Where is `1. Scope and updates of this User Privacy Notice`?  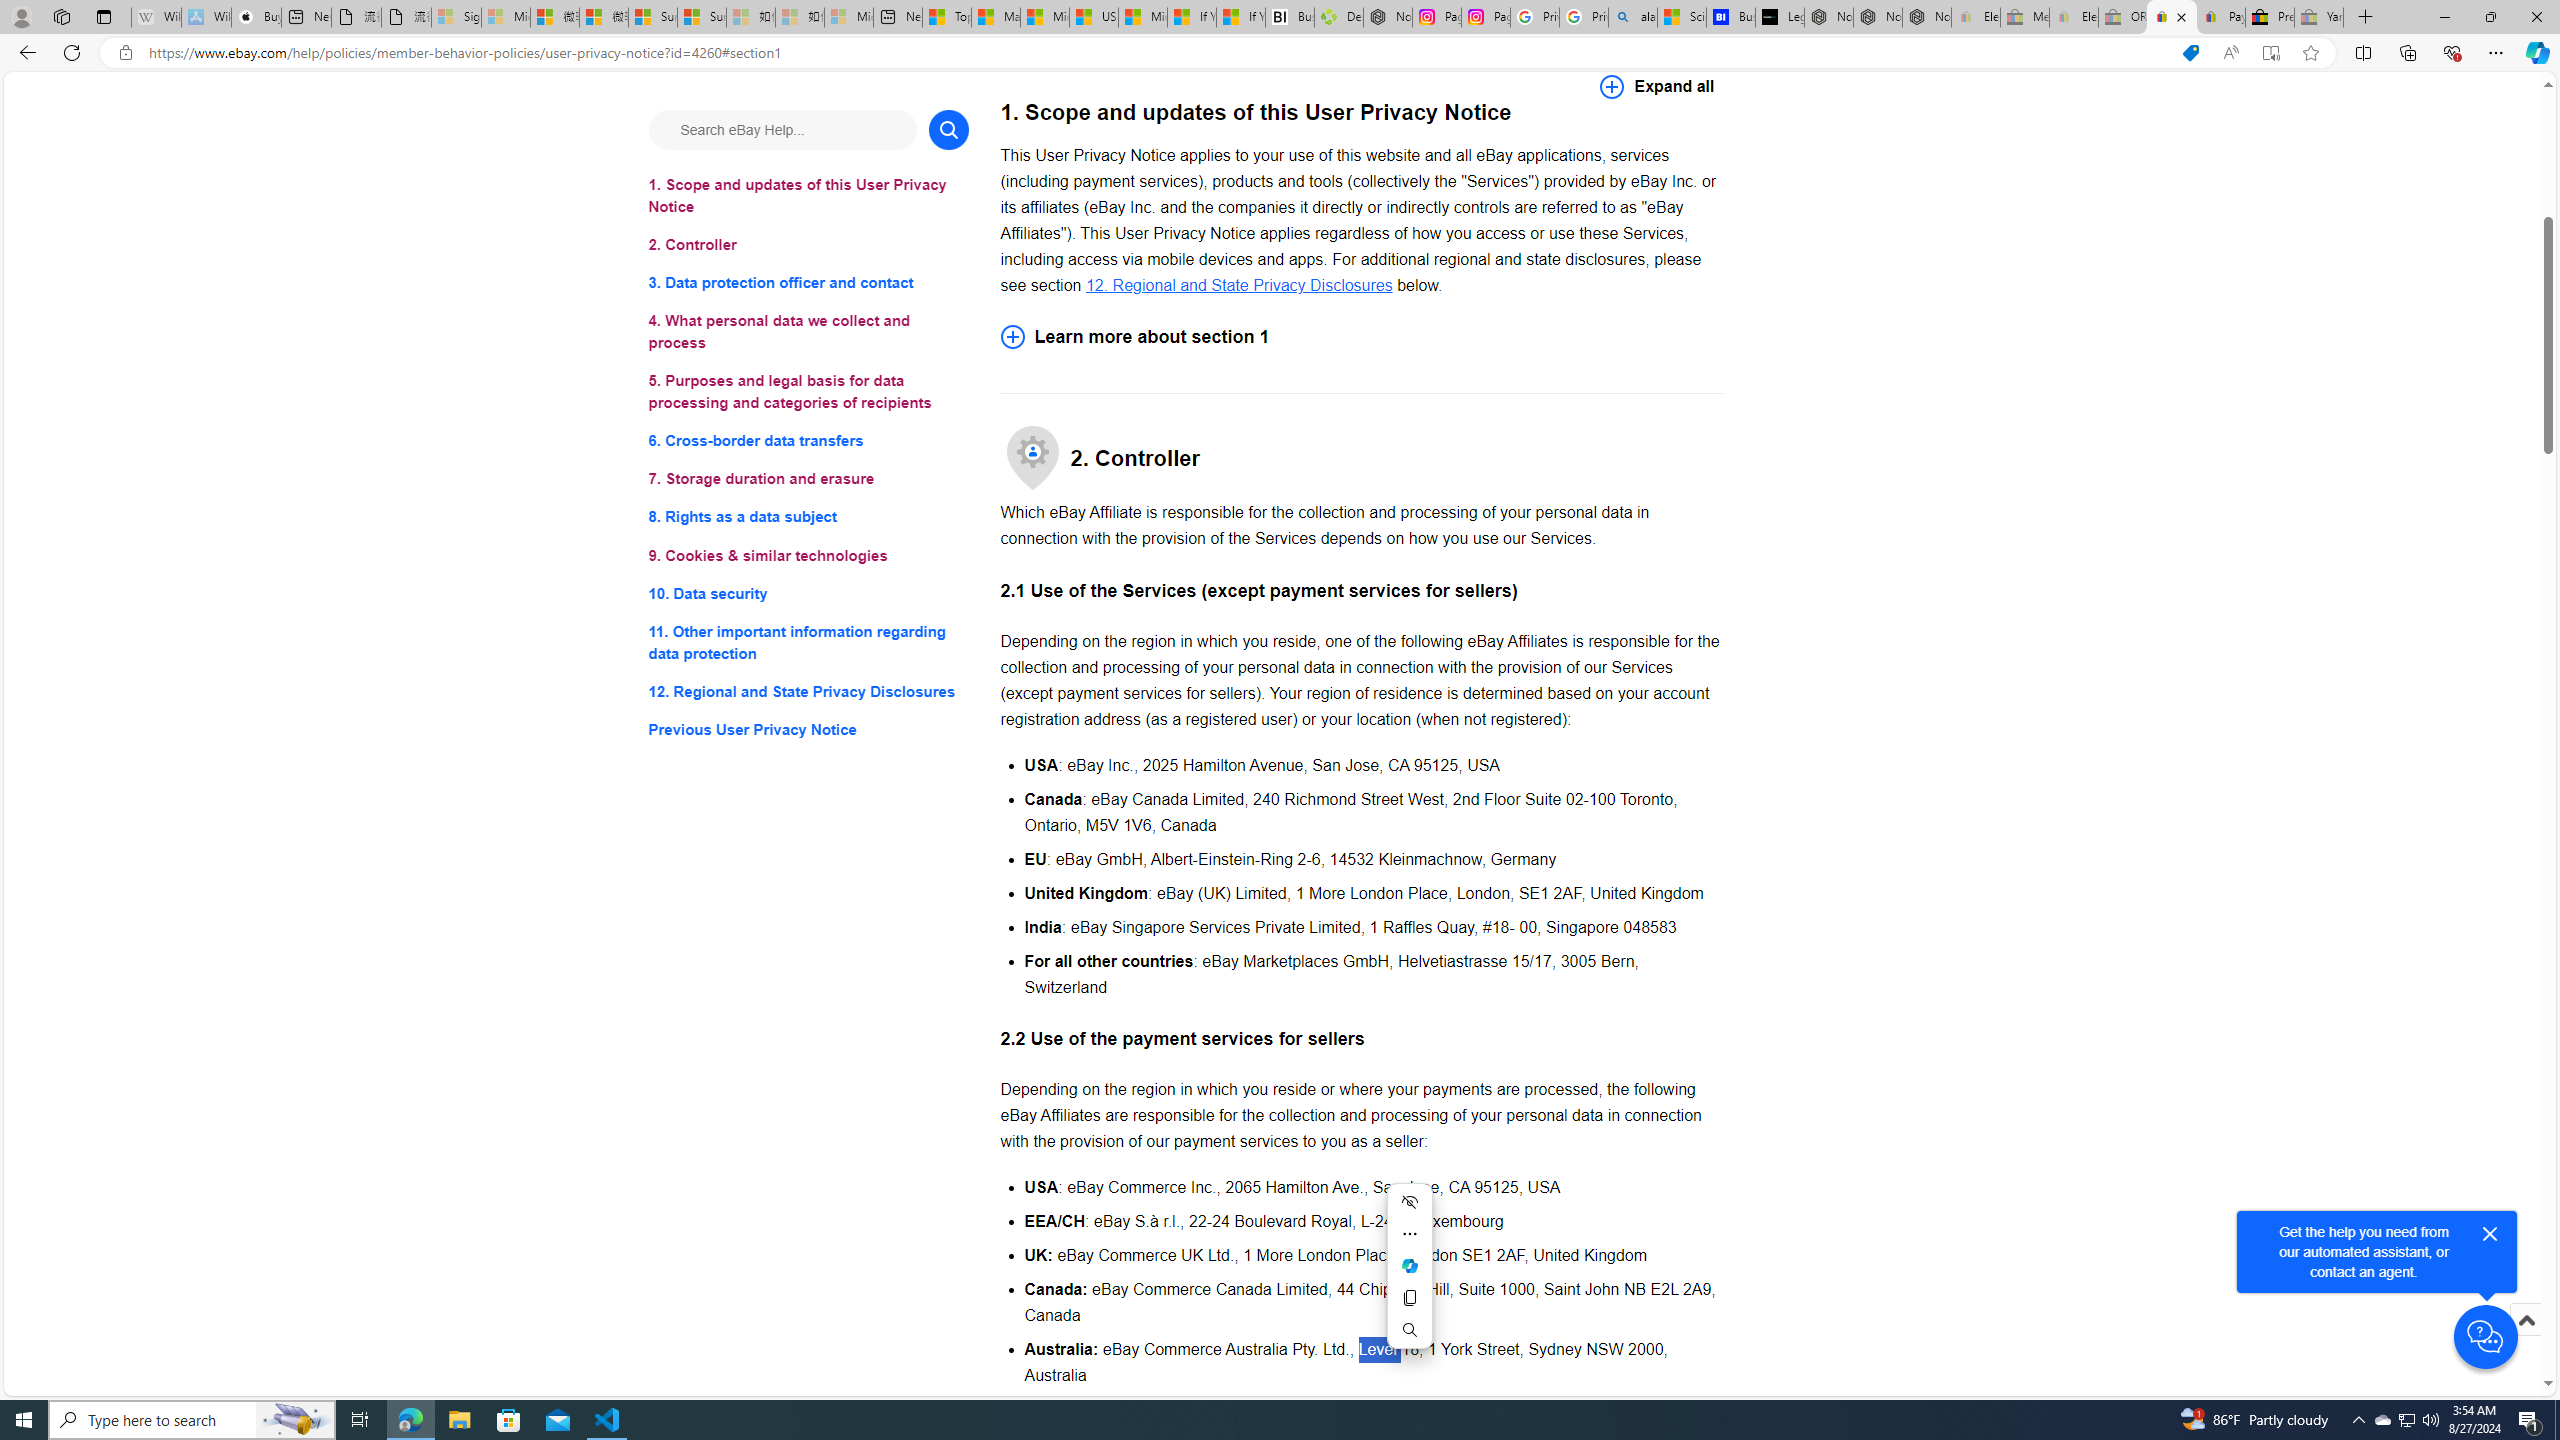 1. Scope and updates of this User Privacy Notice is located at coordinates (808, 196).